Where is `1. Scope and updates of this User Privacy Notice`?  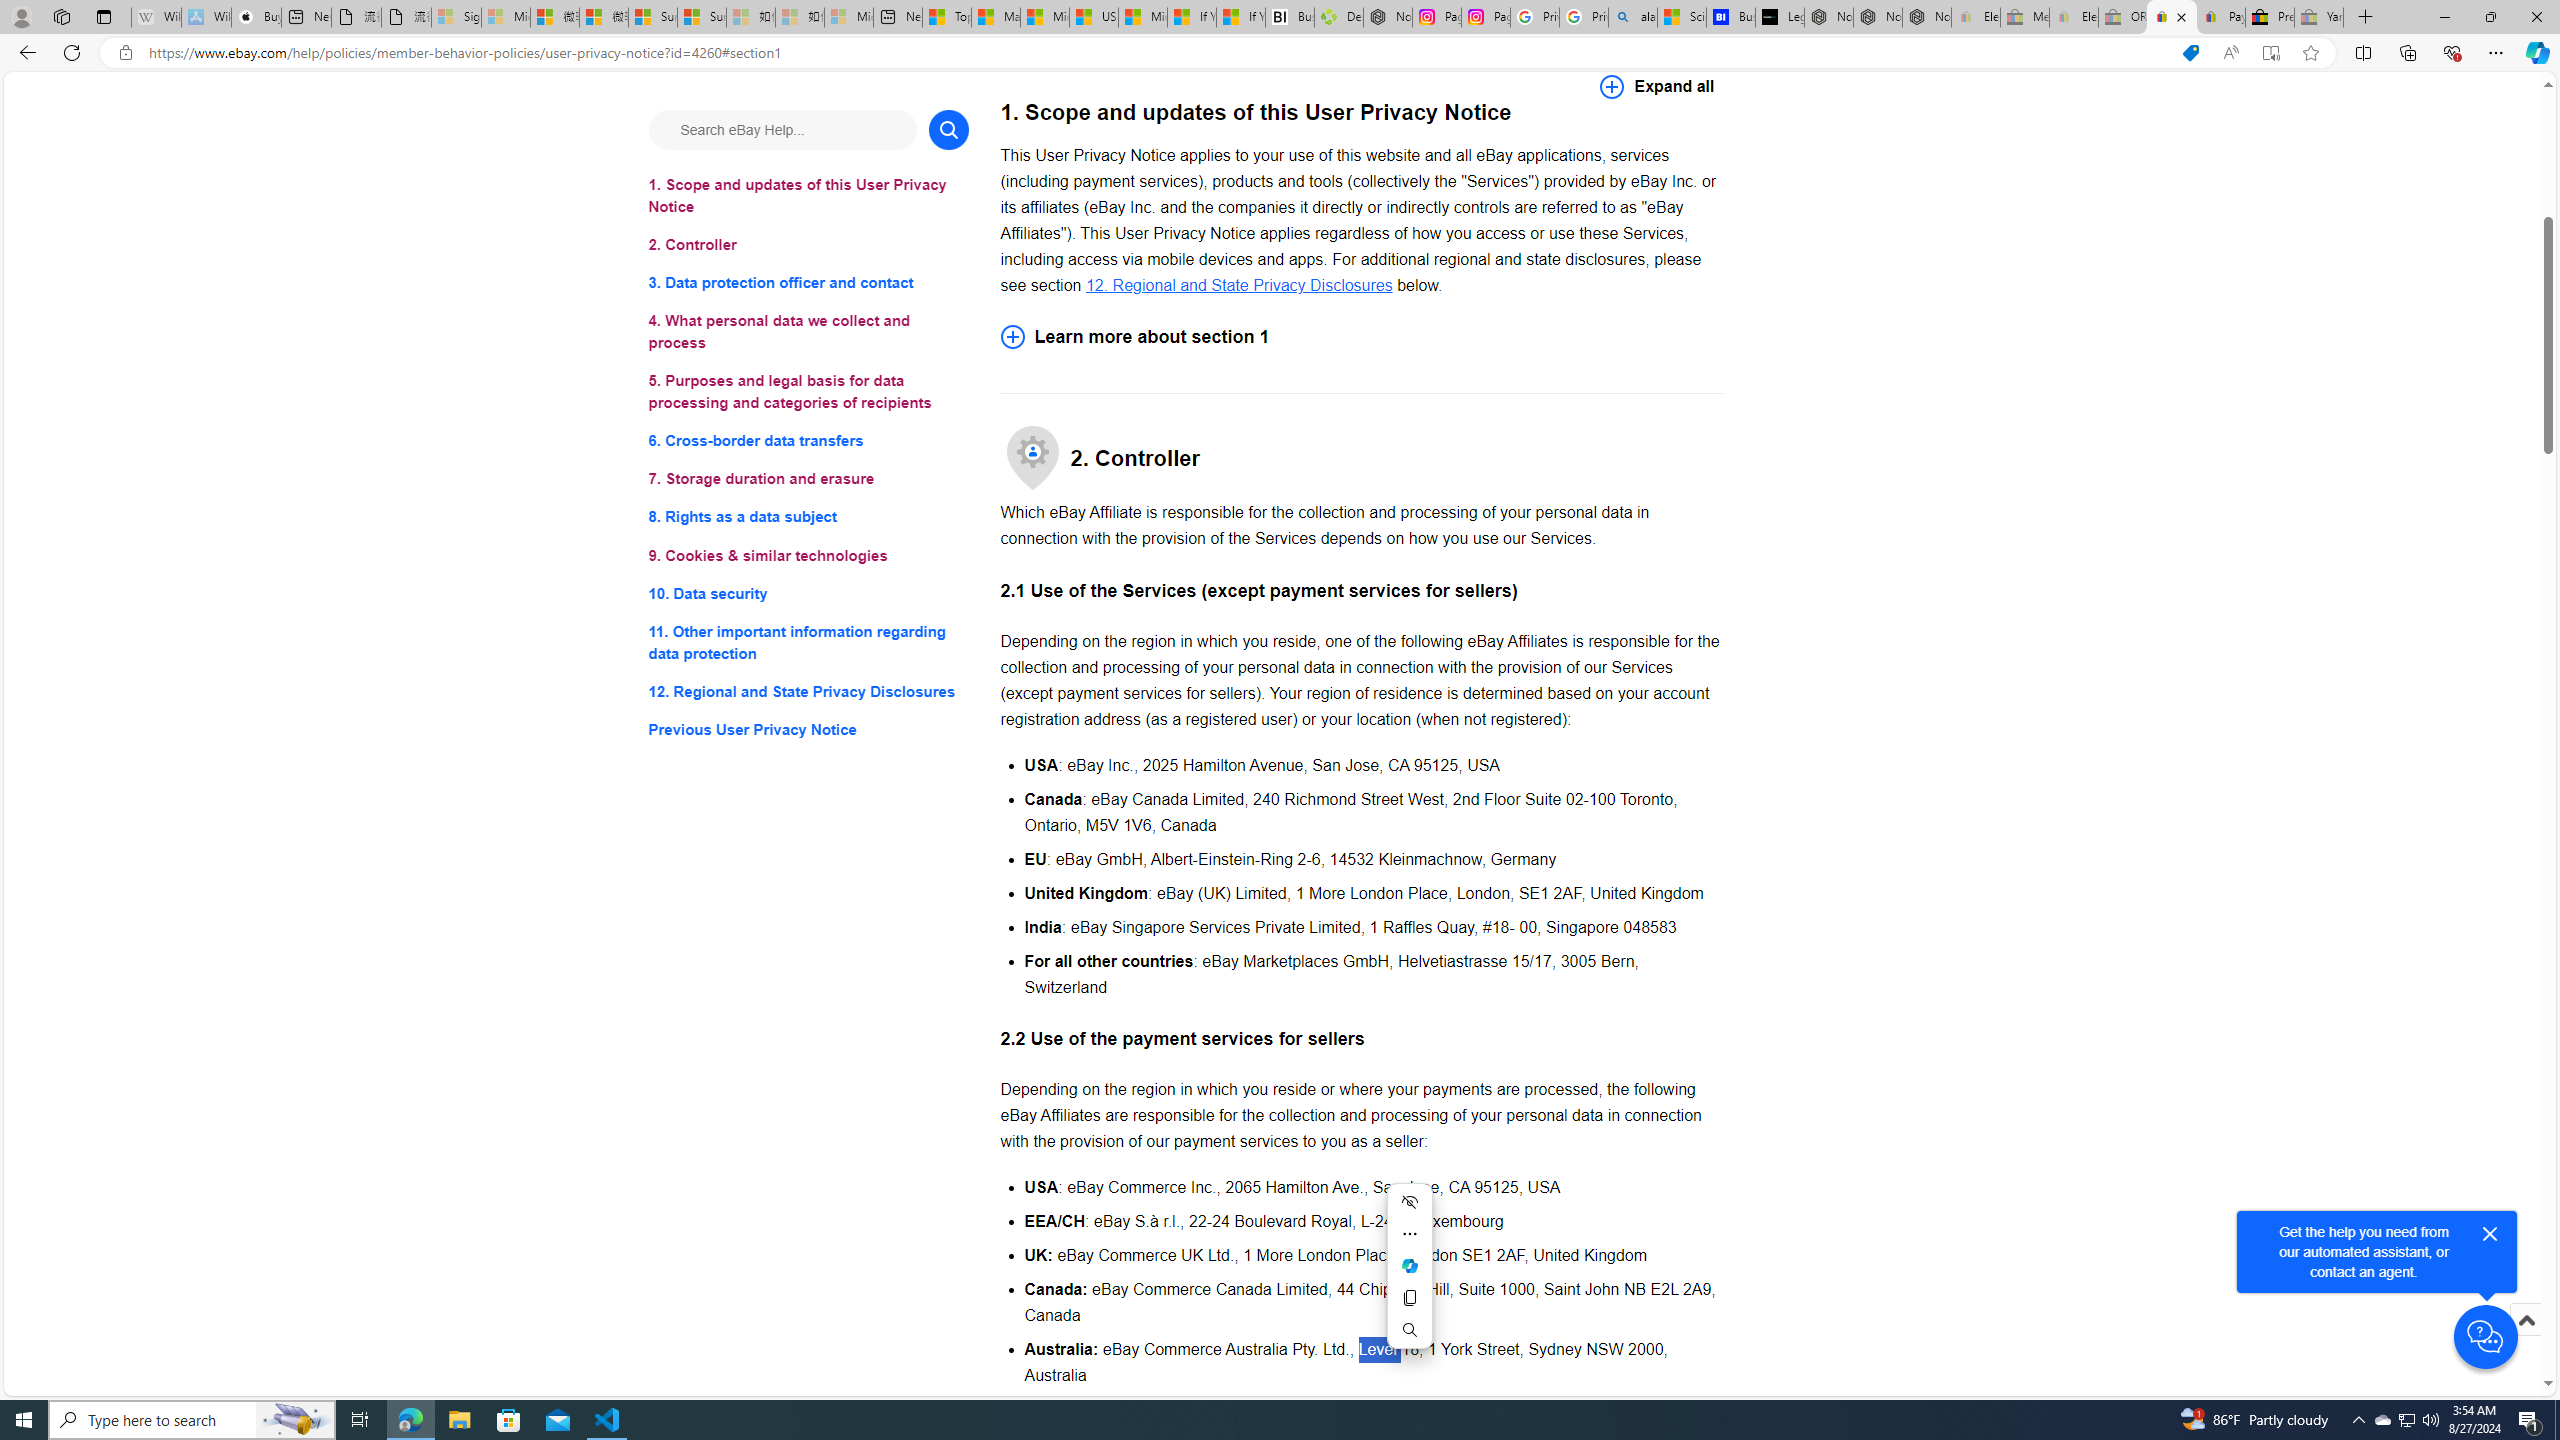 1. Scope and updates of this User Privacy Notice is located at coordinates (808, 196).